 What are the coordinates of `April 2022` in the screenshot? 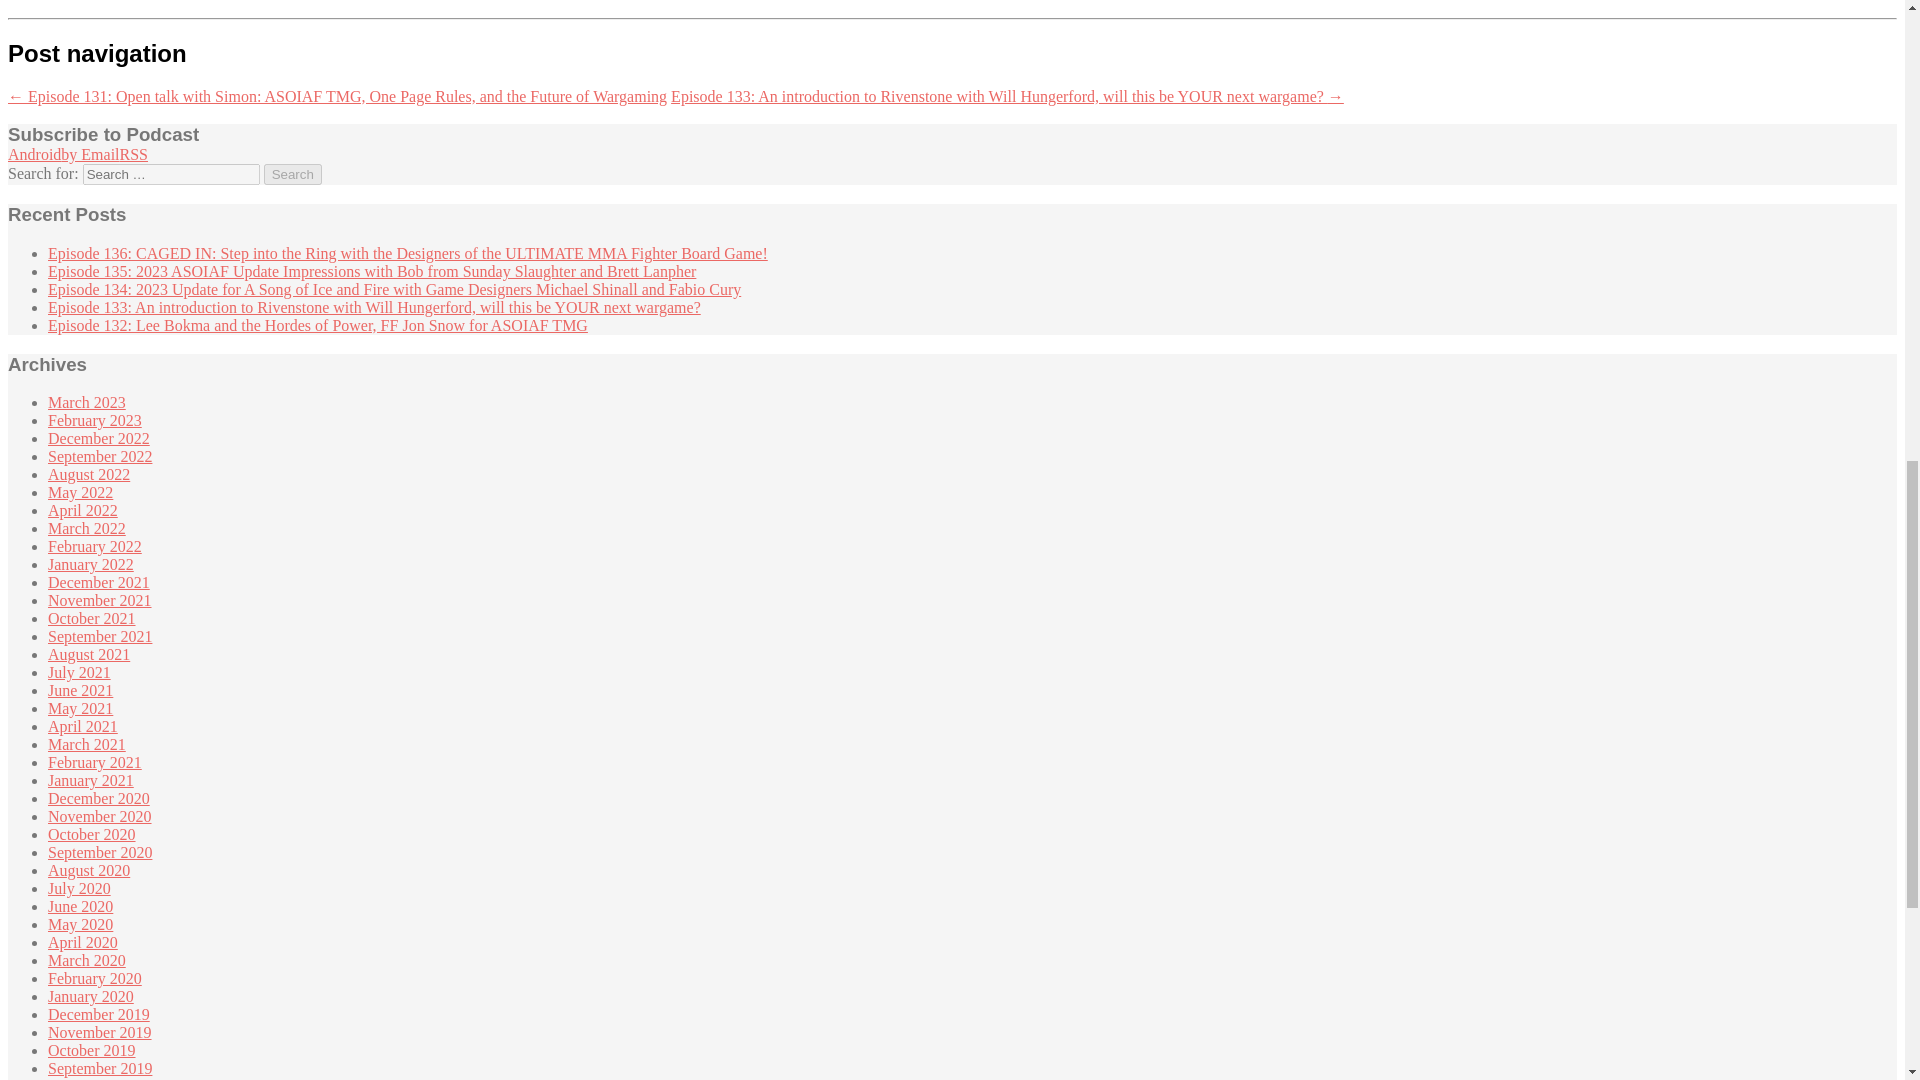 It's located at (82, 510).